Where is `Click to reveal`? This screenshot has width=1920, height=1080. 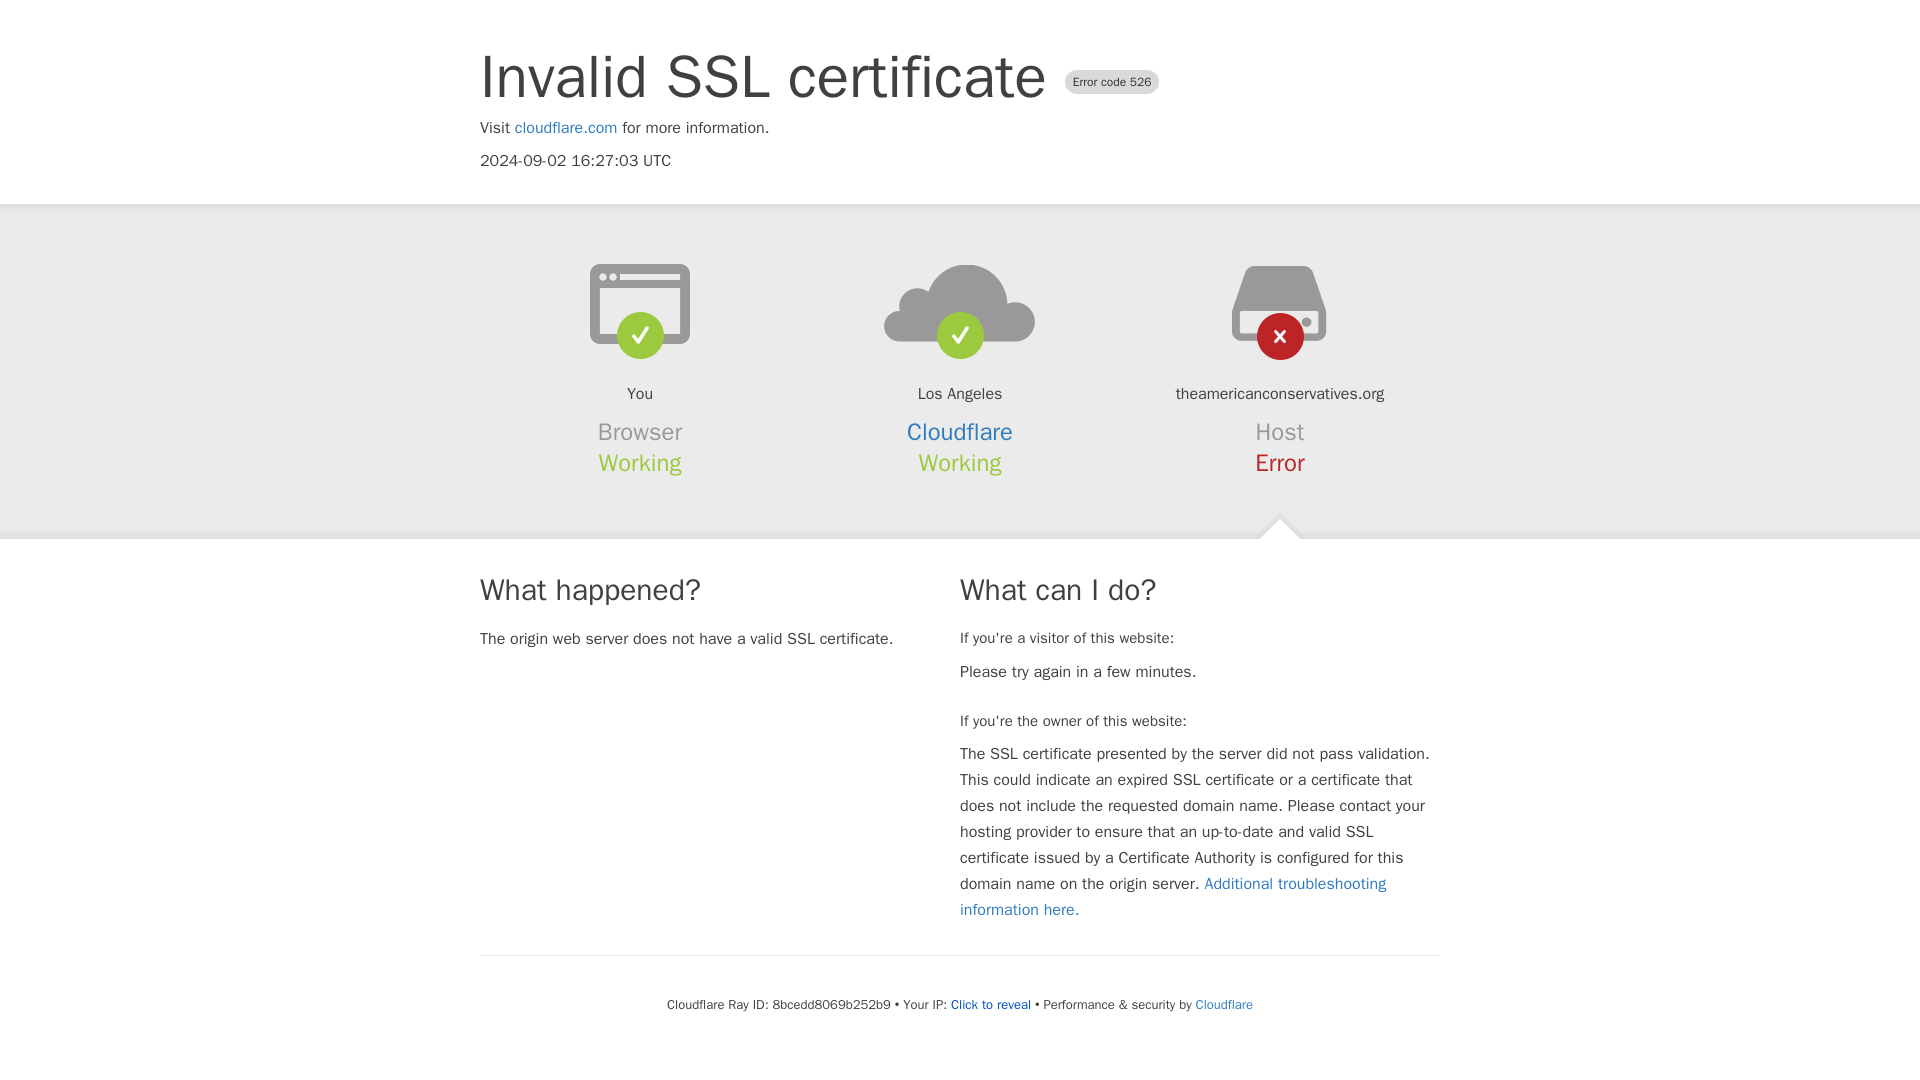
Click to reveal is located at coordinates (990, 1004).